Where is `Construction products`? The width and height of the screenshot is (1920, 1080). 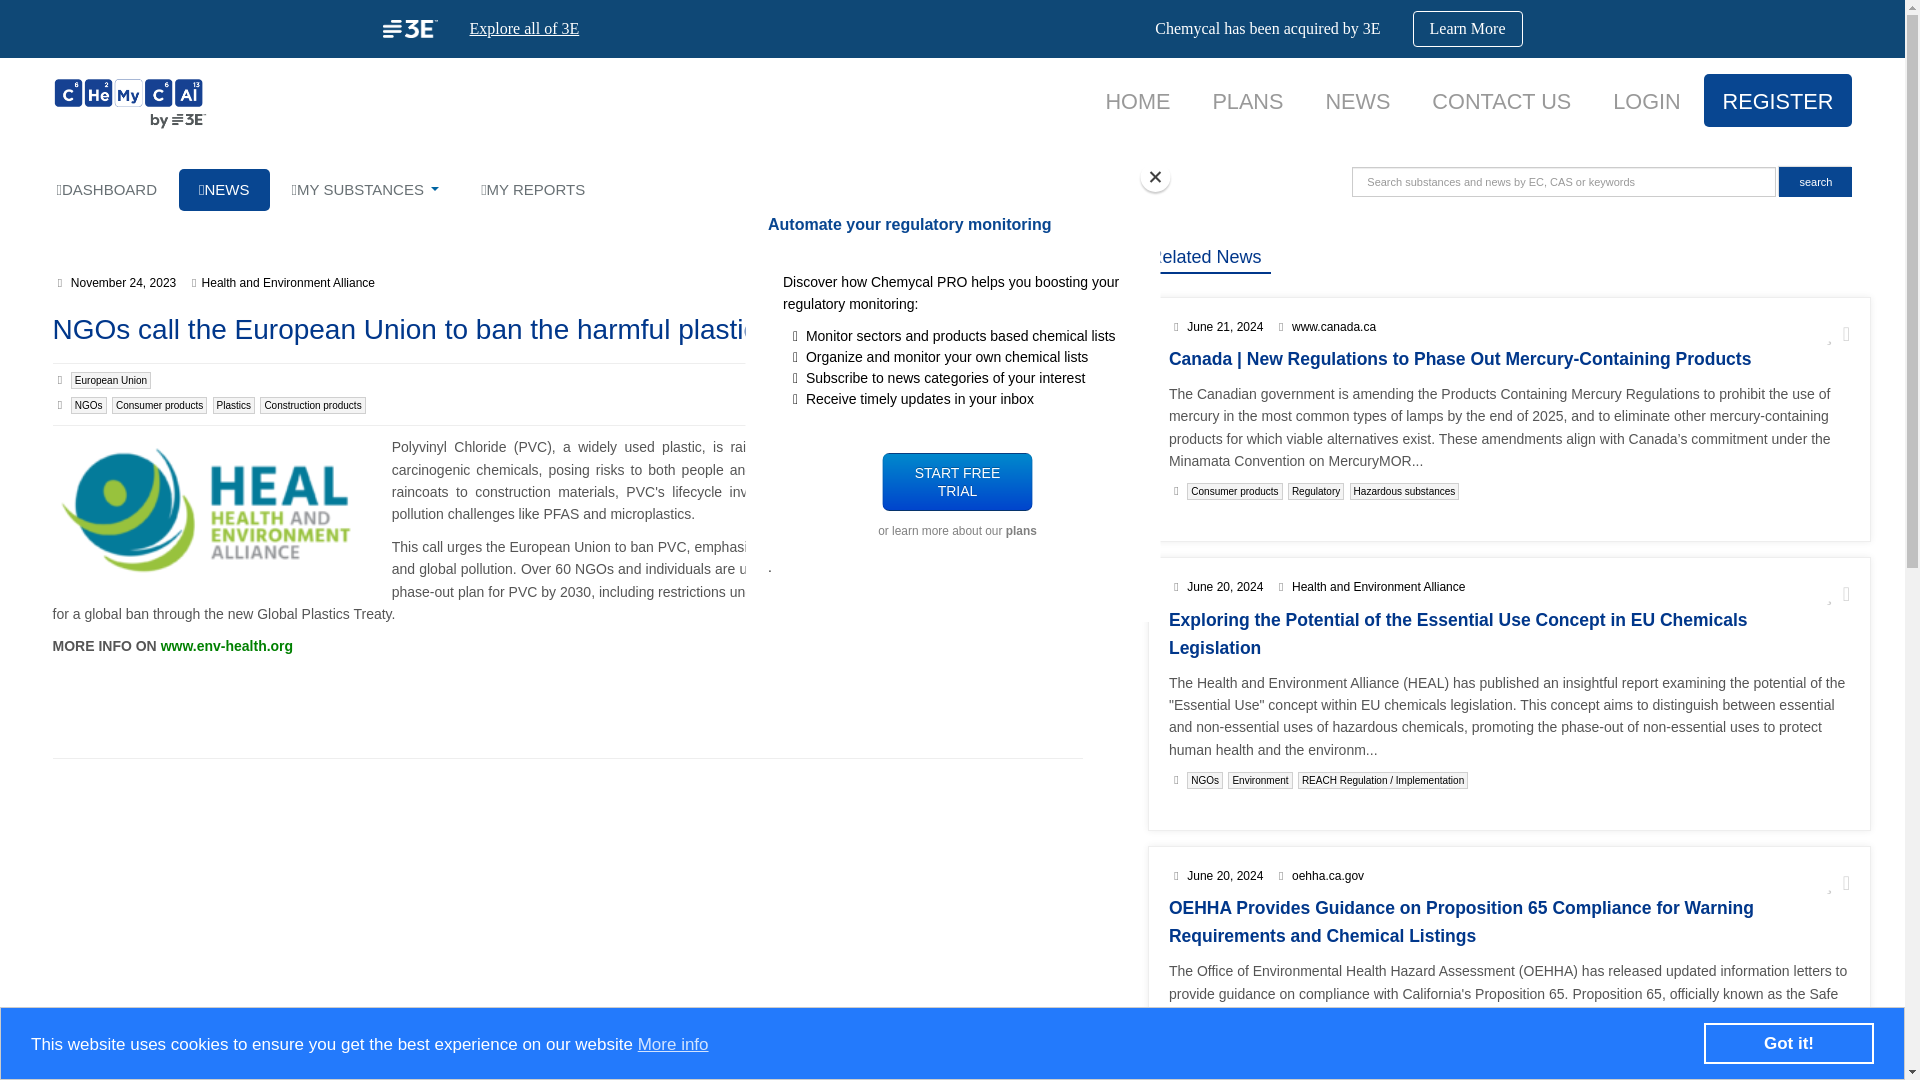
Construction products is located at coordinates (312, 405).